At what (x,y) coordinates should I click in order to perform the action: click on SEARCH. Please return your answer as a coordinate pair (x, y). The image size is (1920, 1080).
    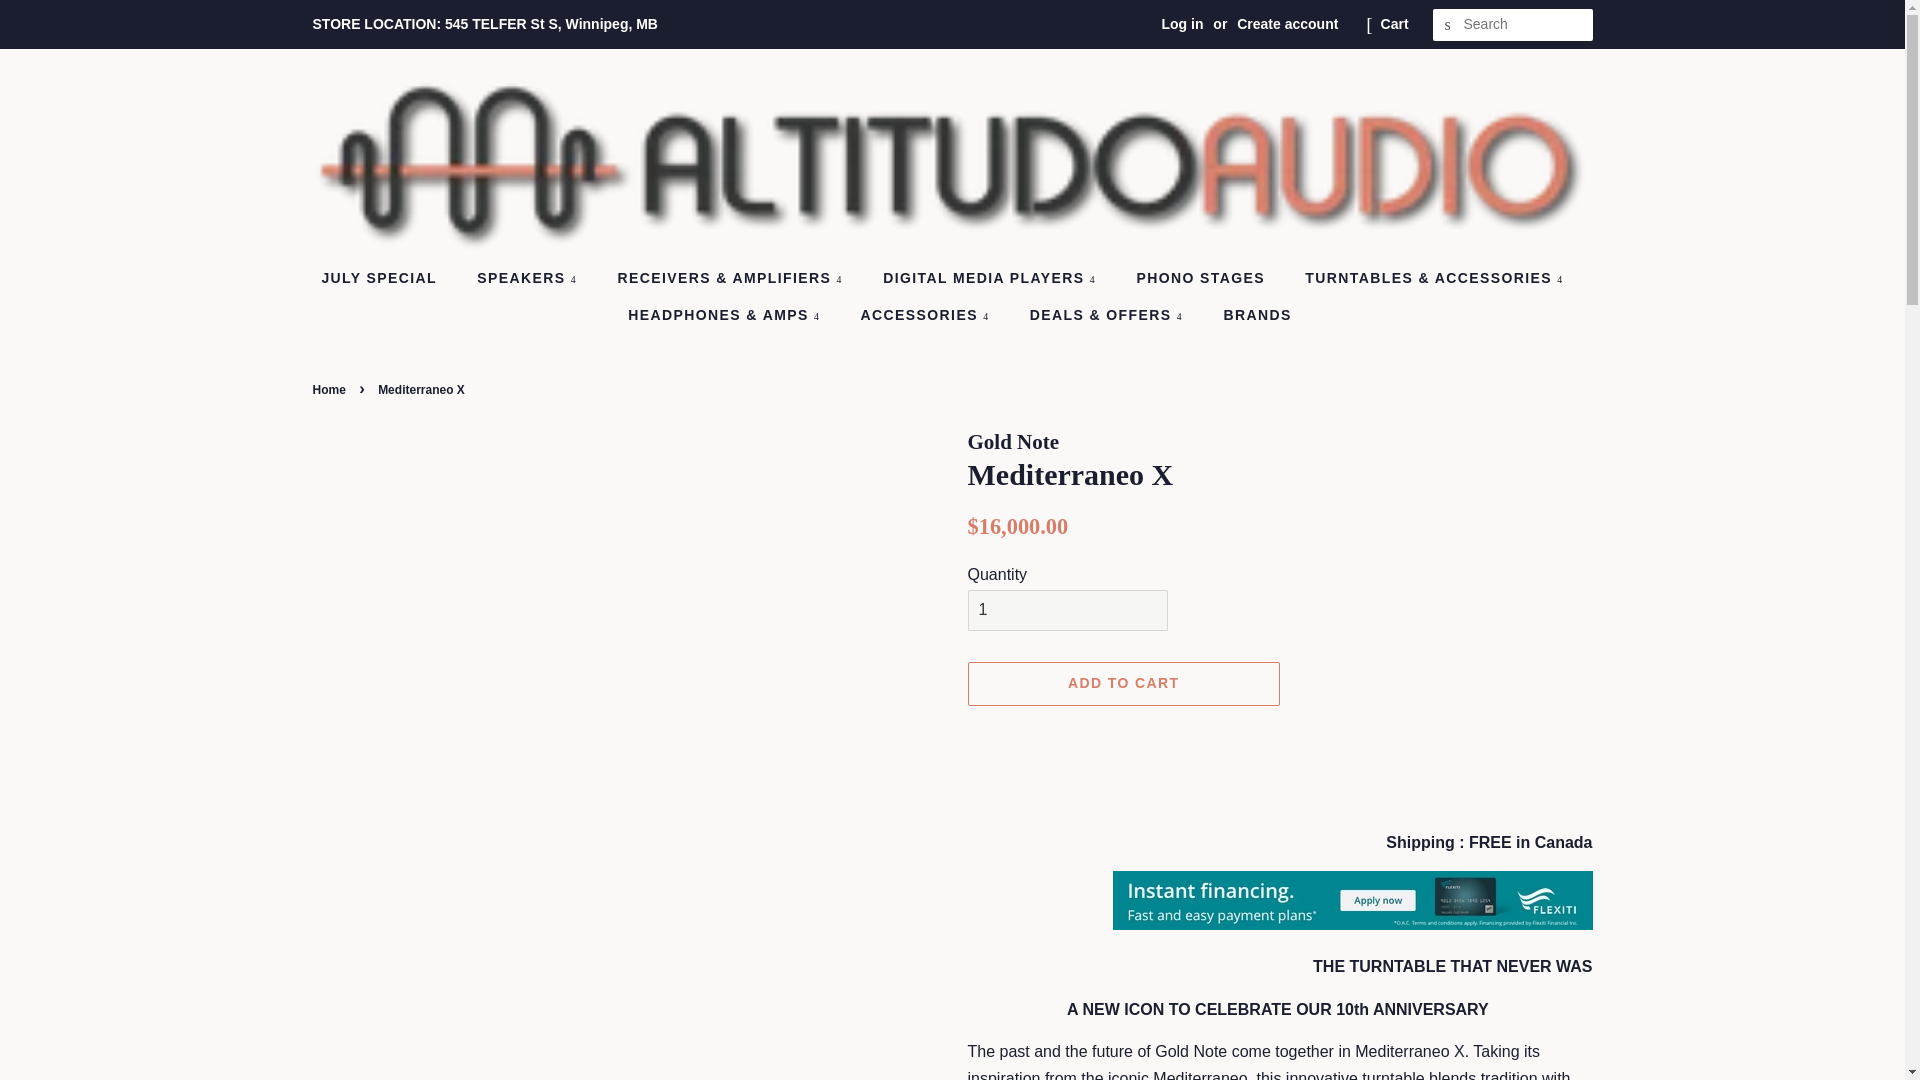
    Looking at the image, I should click on (1448, 25).